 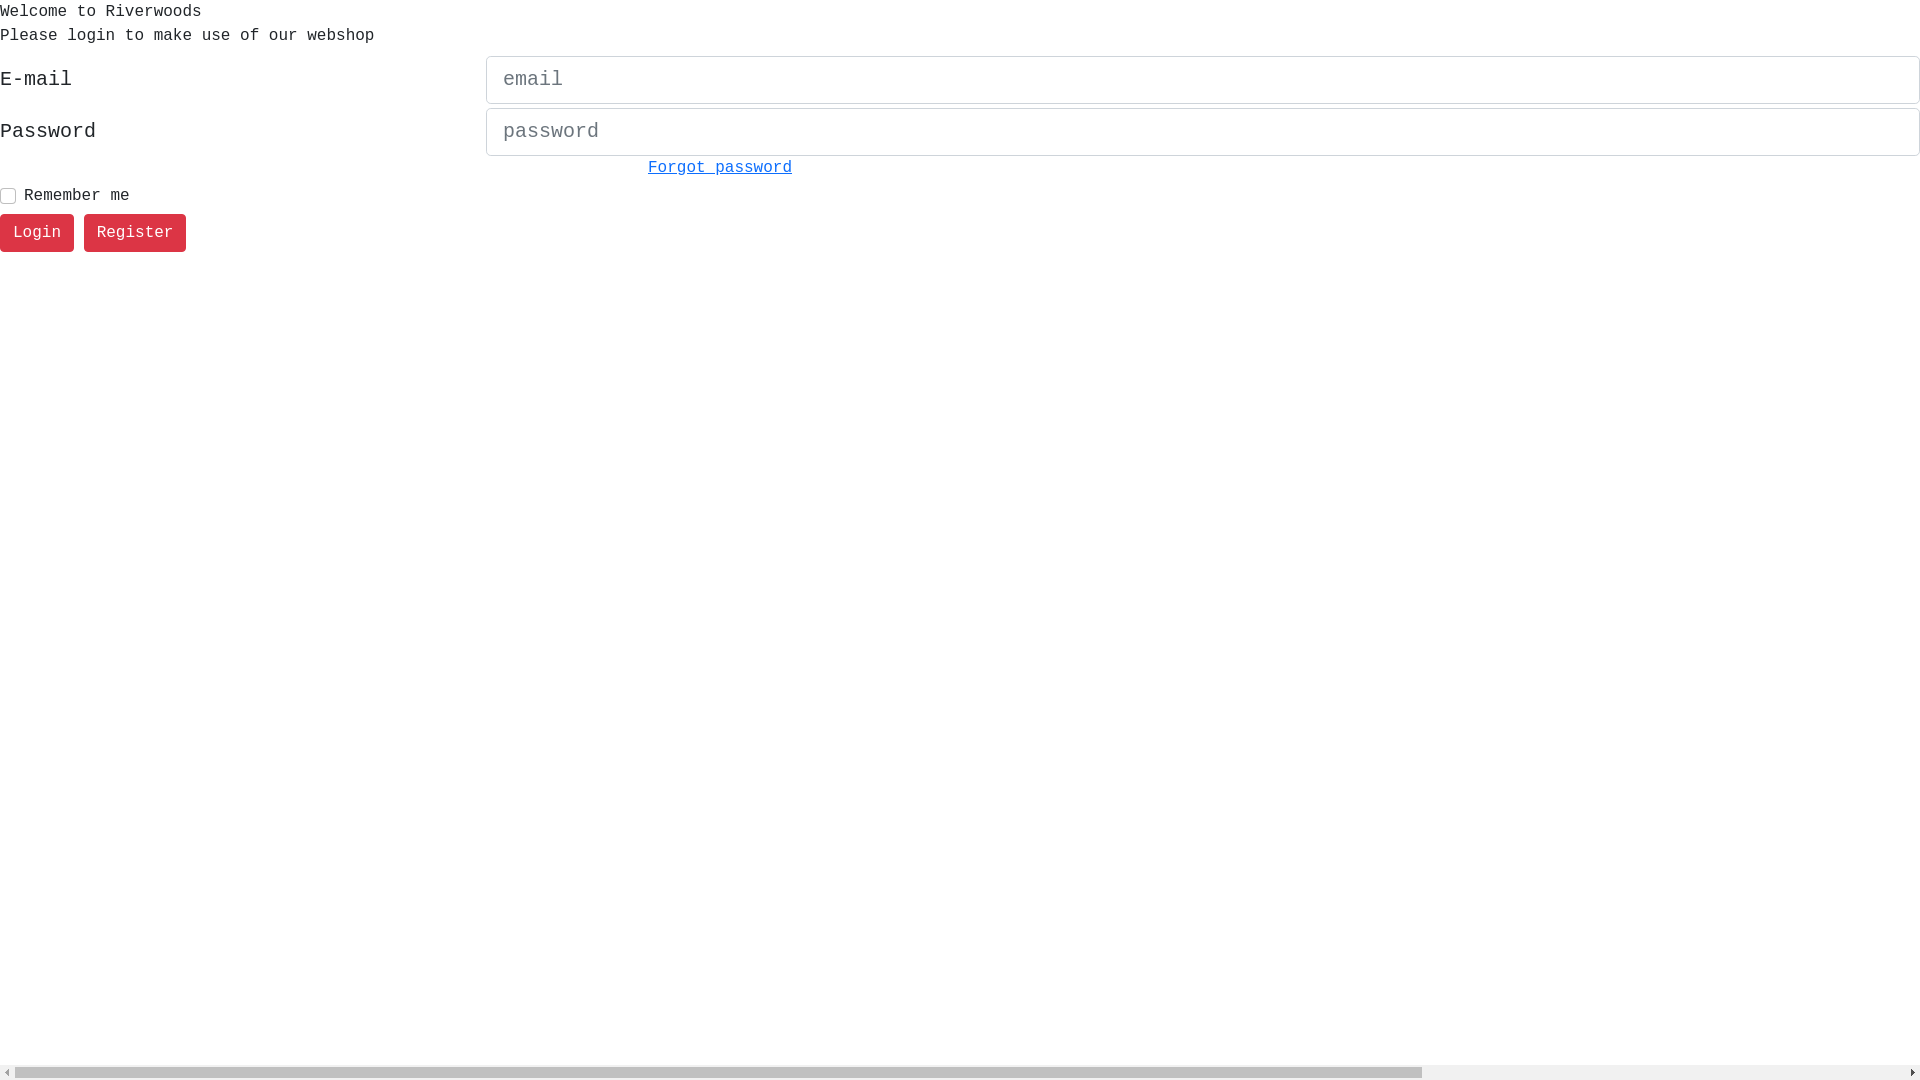 What do you see at coordinates (37, 233) in the screenshot?
I see `Login` at bounding box center [37, 233].